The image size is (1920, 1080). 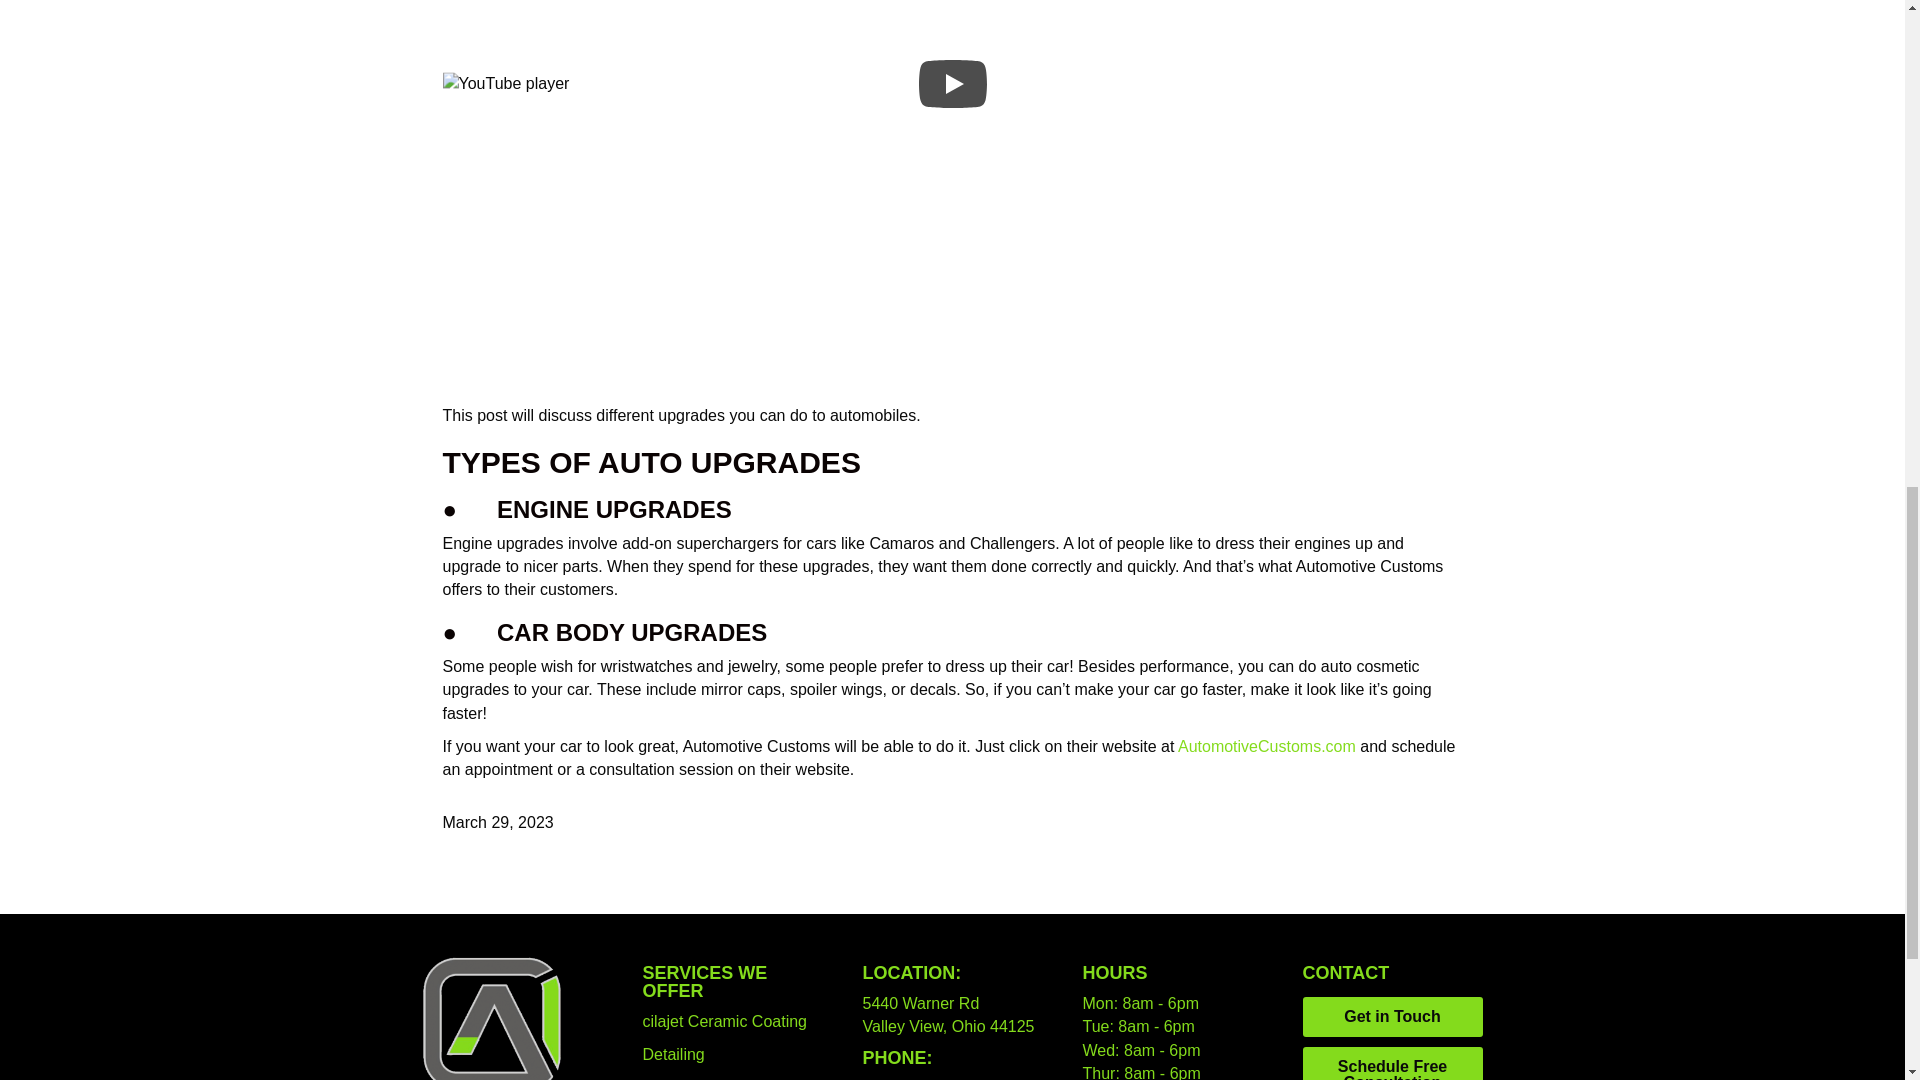 I want to click on 5440 Warner Rd, so click(x=920, y=1002).